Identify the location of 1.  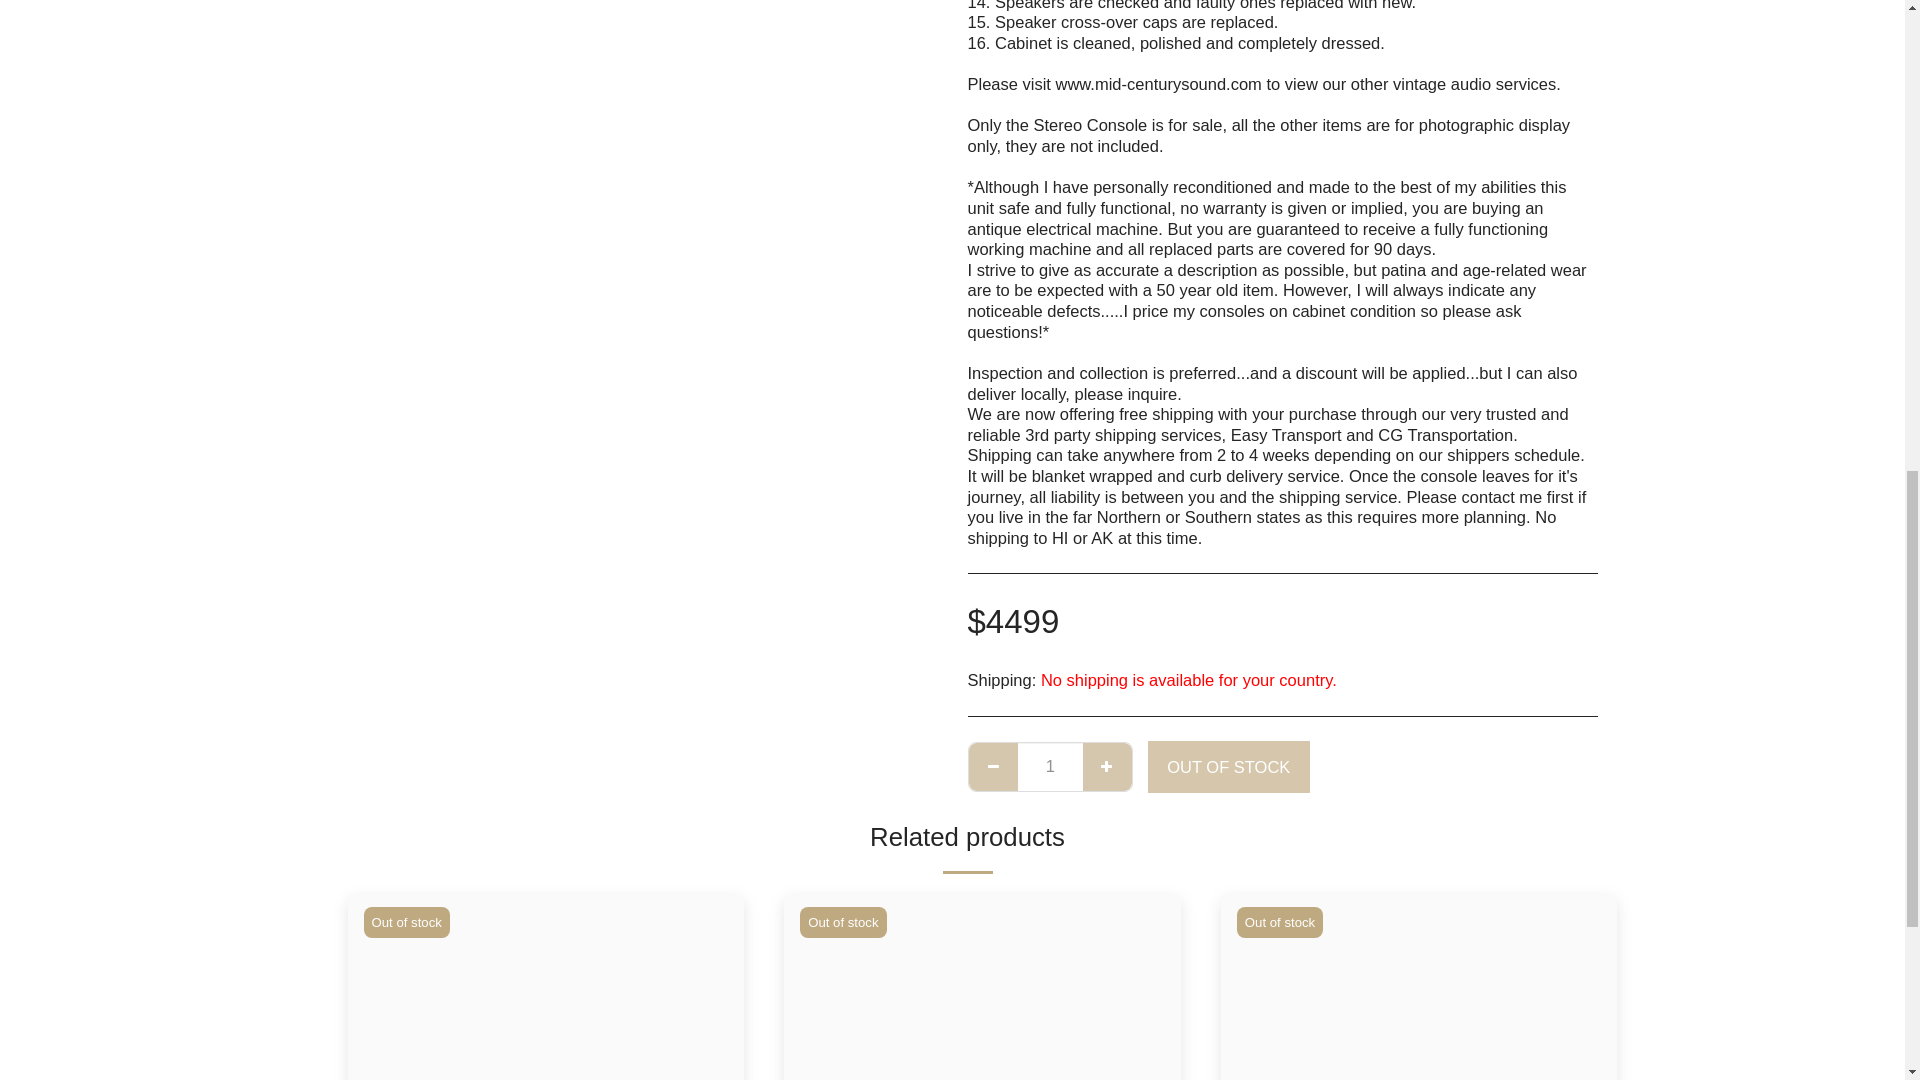
(1050, 766).